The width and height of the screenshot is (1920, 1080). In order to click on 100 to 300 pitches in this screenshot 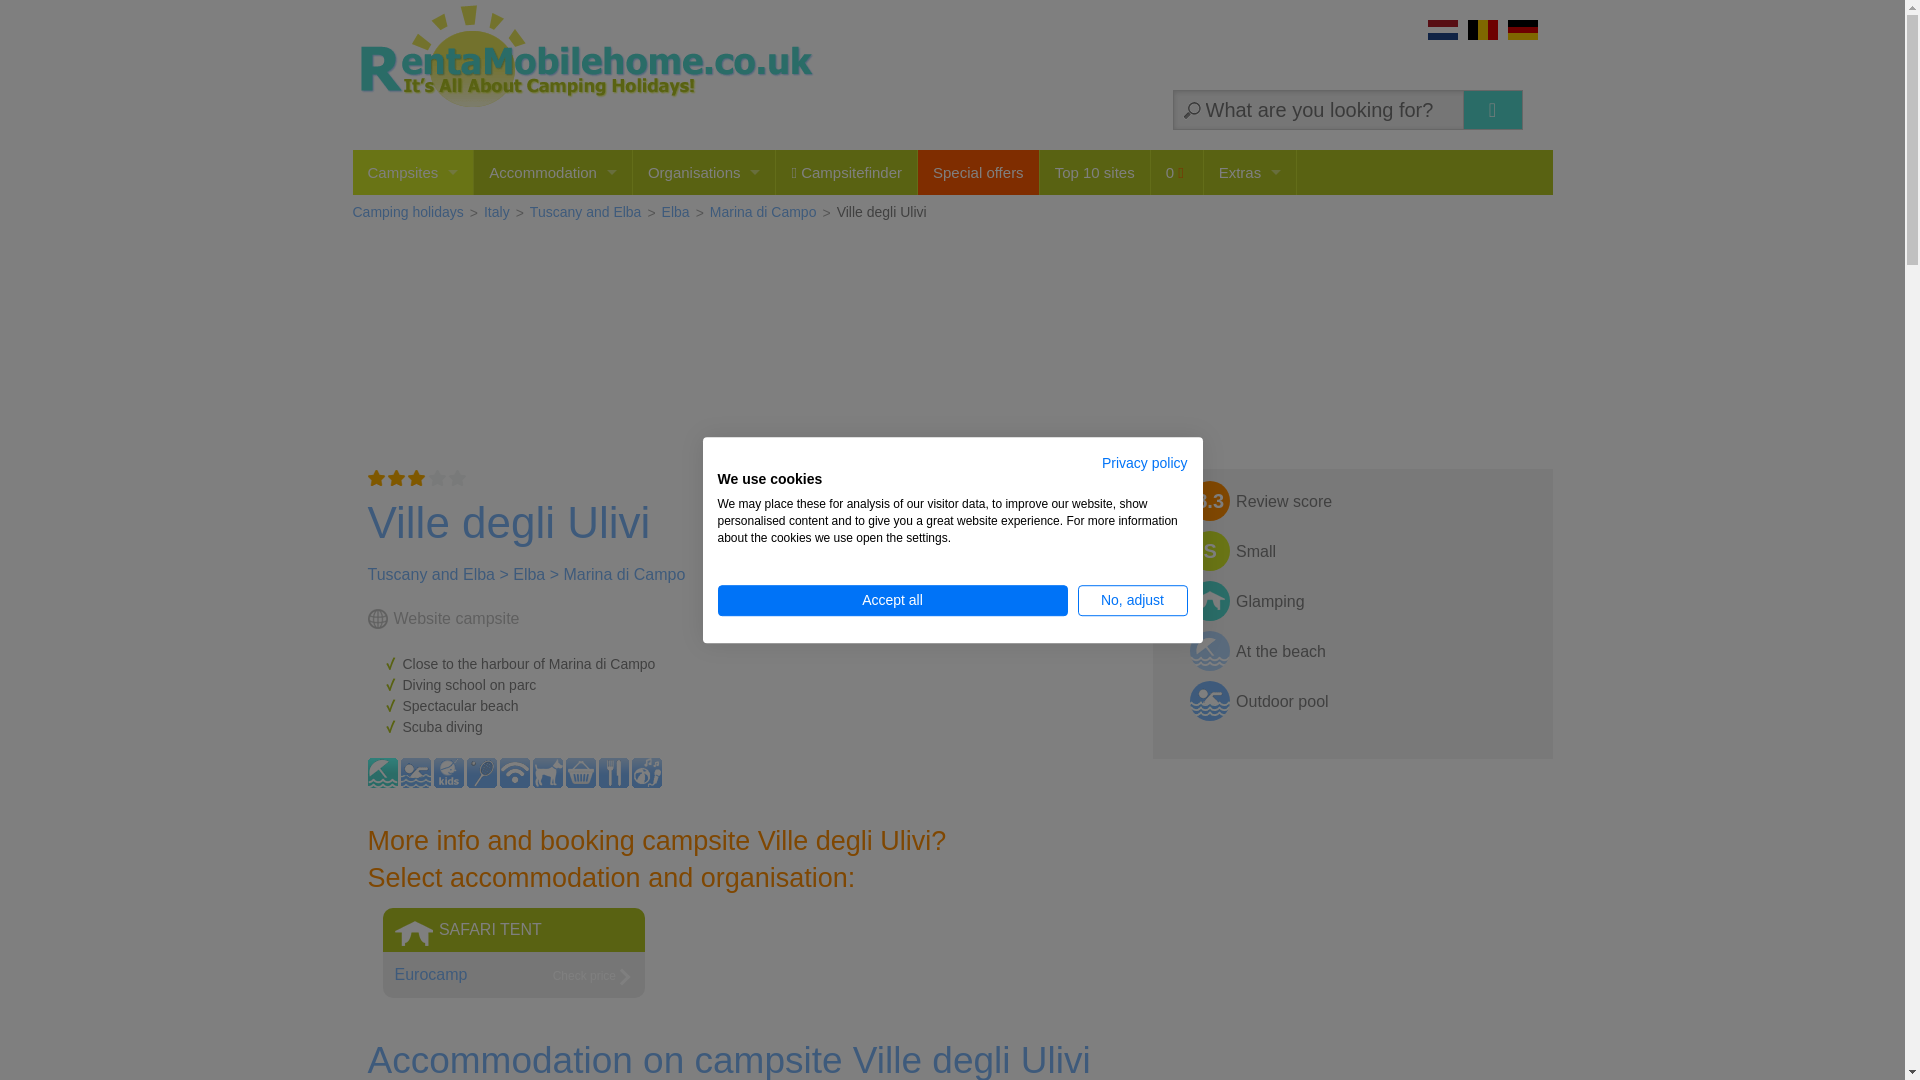, I will do `click(1361, 563)`.